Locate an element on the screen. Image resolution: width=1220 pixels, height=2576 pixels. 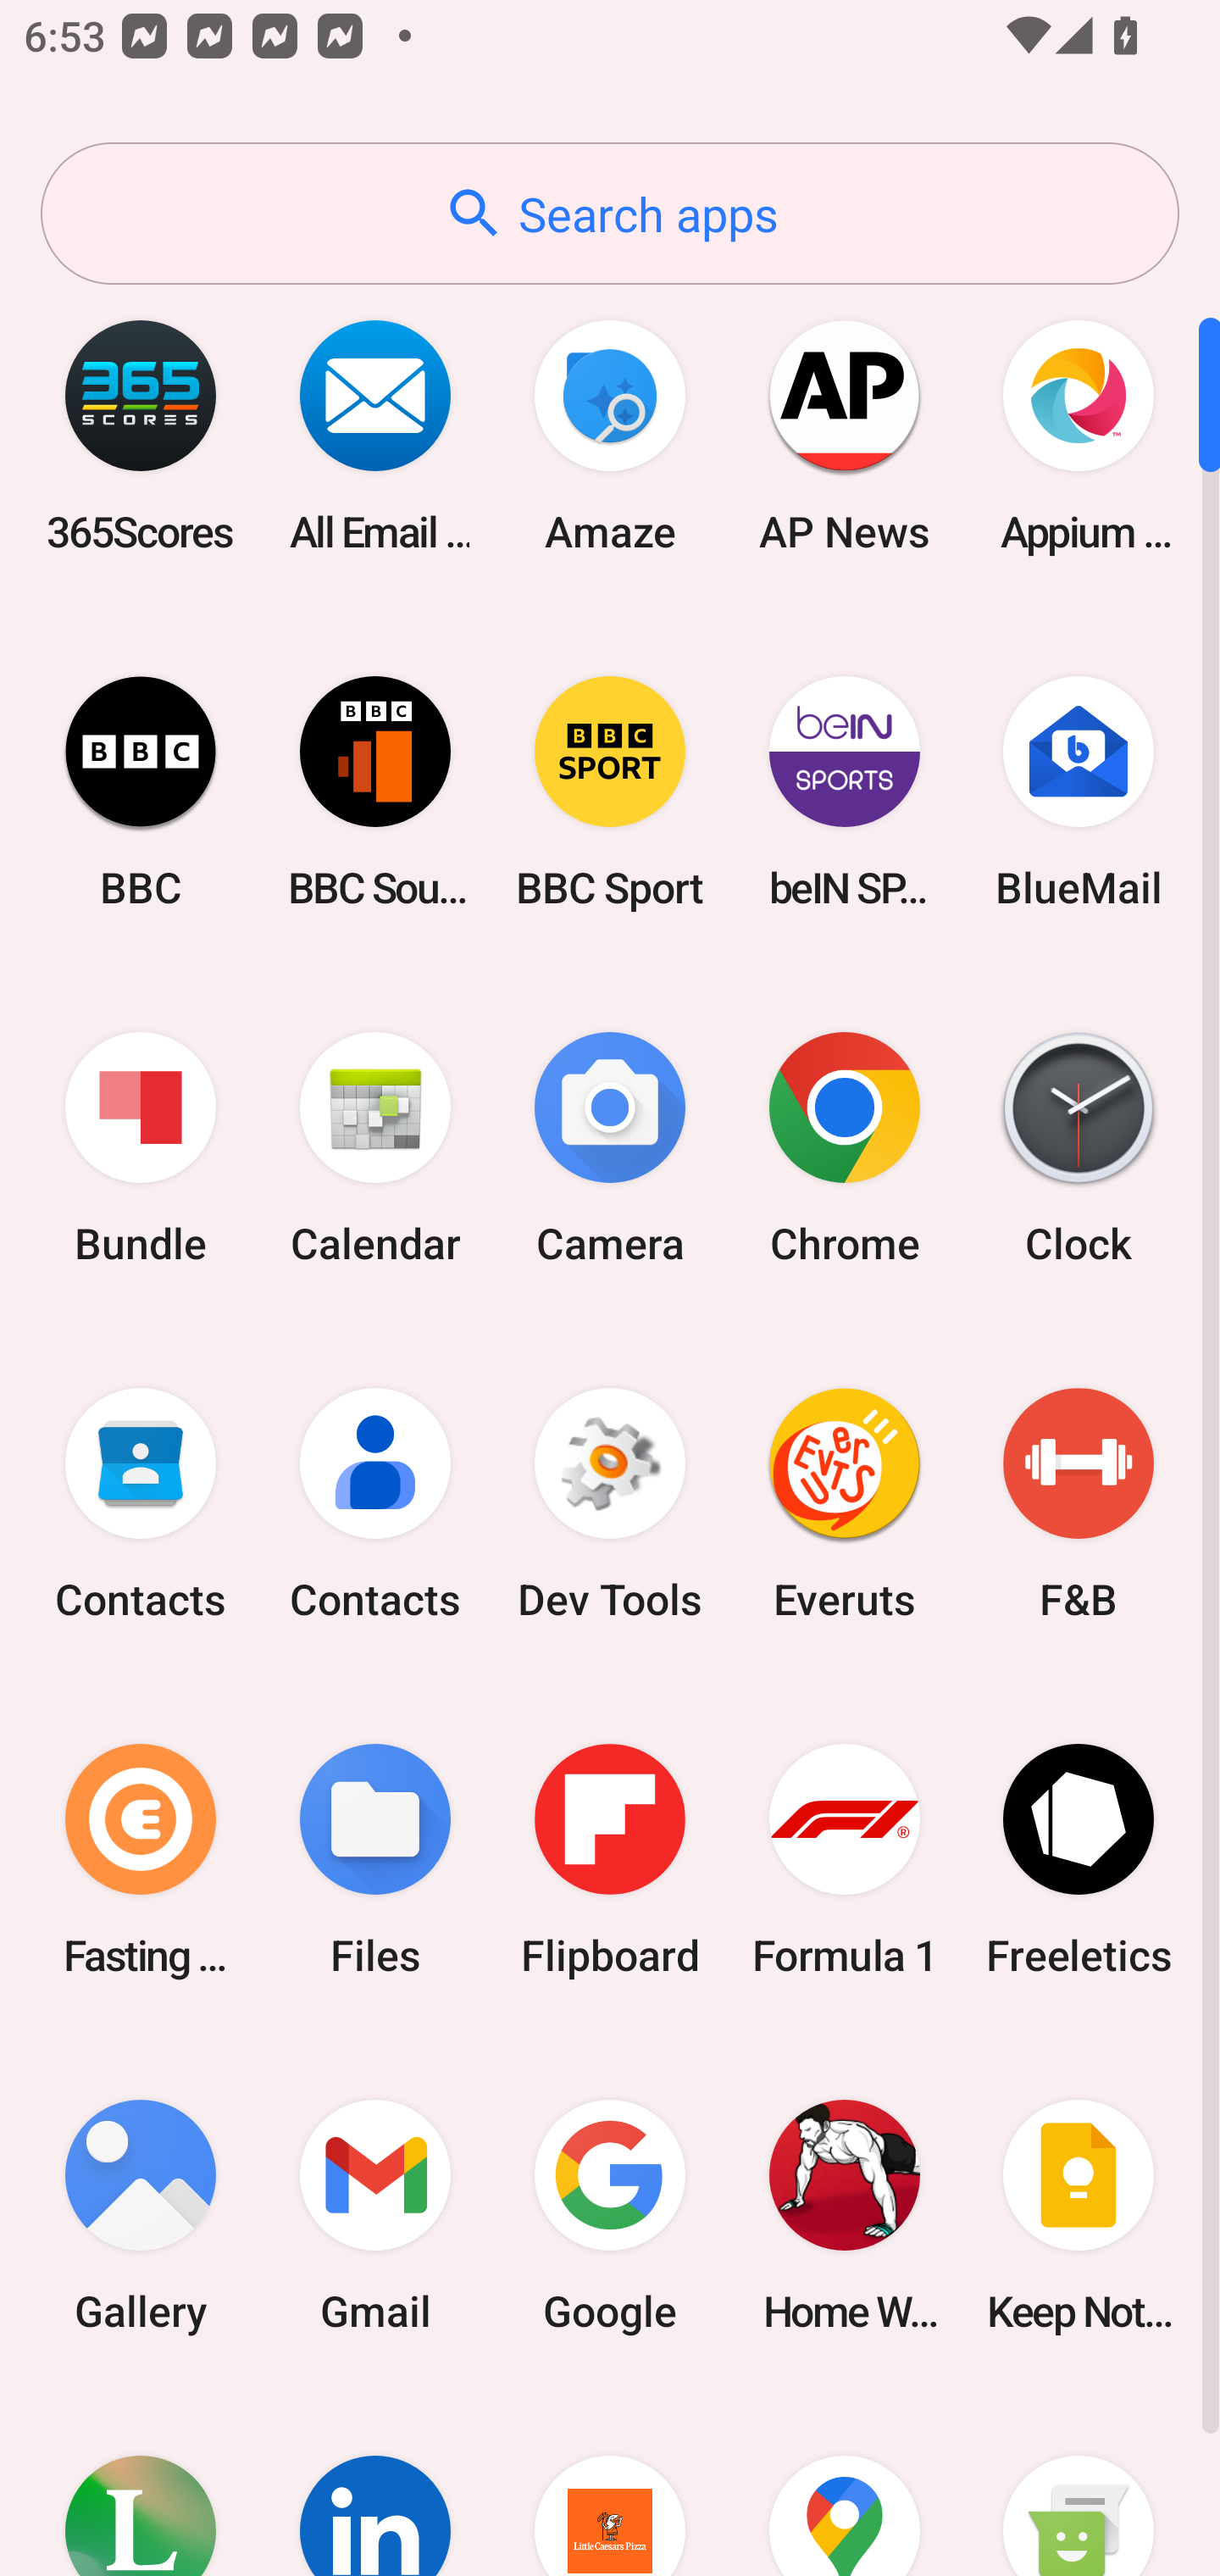
Gallery is located at coordinates (141, 2215).